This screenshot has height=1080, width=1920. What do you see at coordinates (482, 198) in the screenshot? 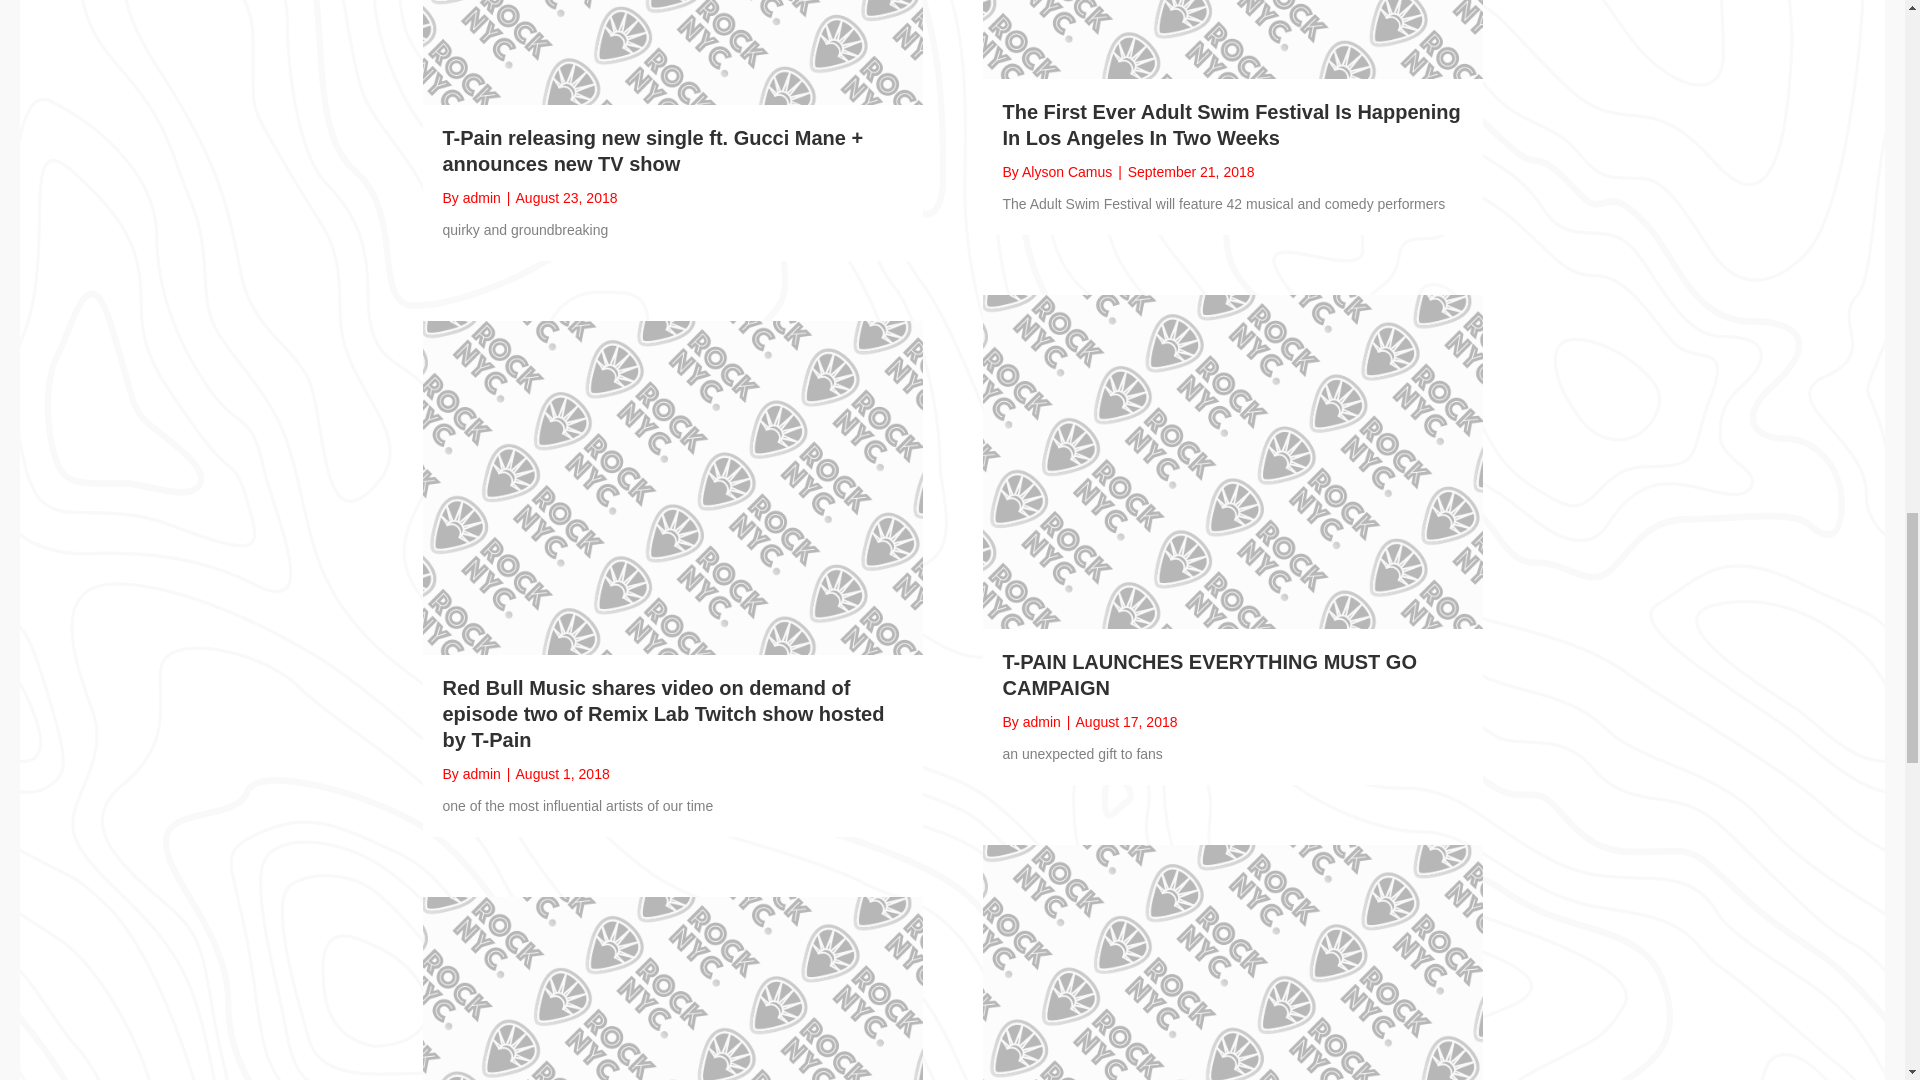
I see `admin` at bounding box center [482, 198].